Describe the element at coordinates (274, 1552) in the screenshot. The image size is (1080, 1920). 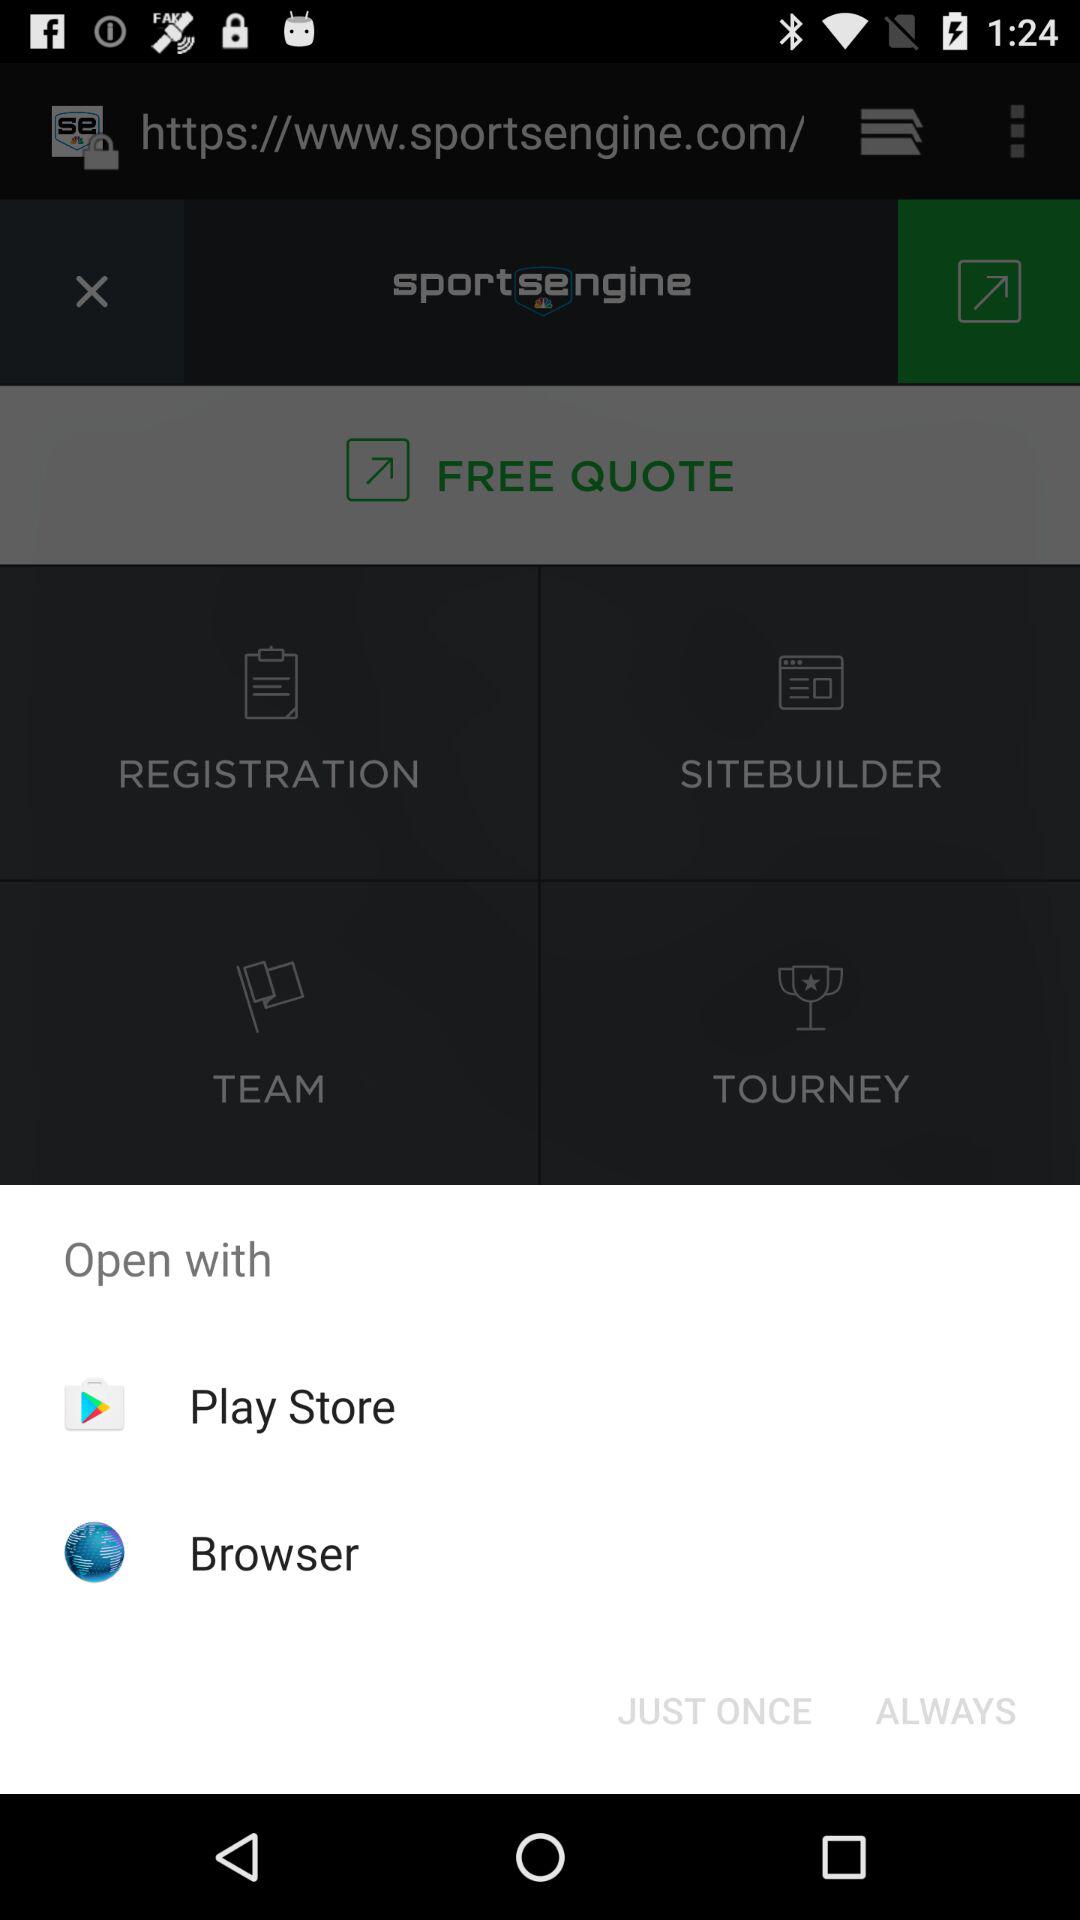
I see `turn off the item below play store app` at that location.